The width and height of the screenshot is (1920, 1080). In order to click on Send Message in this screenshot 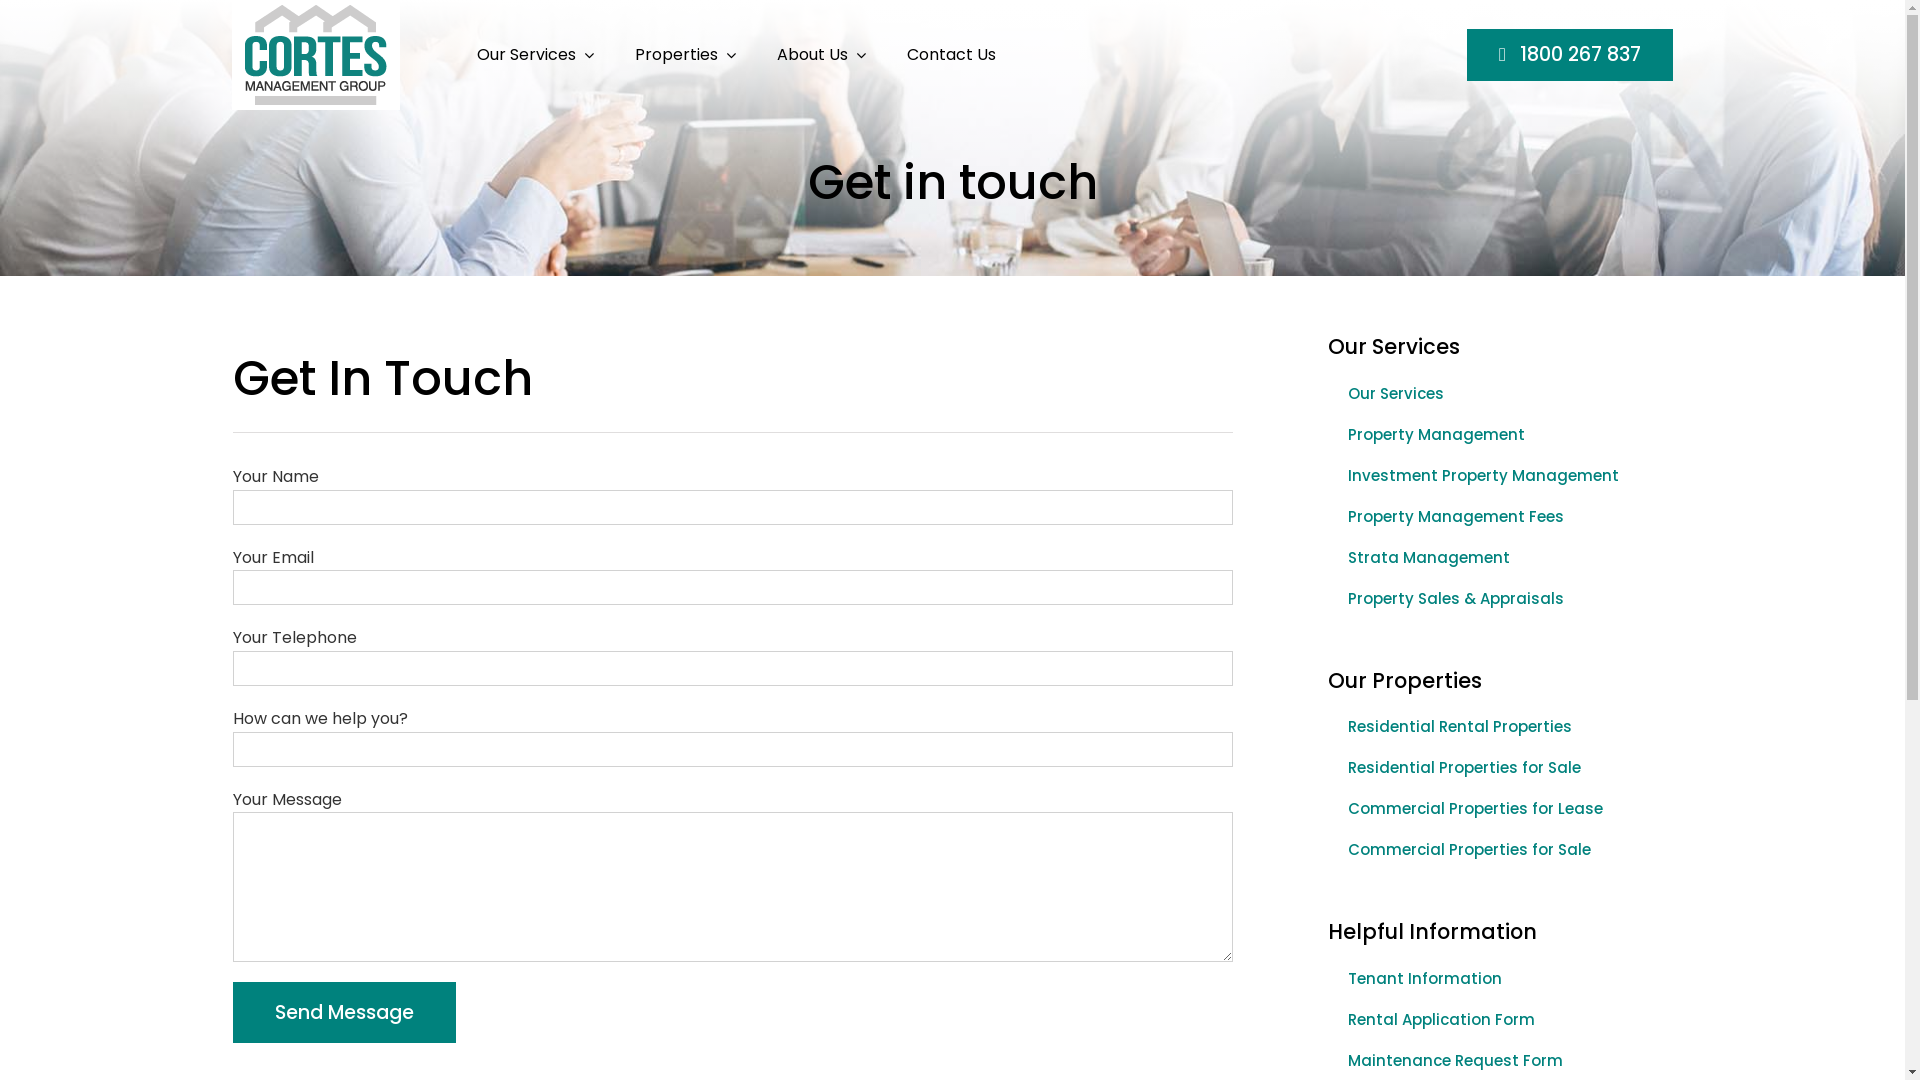, I will do `click(344, 1012)`.